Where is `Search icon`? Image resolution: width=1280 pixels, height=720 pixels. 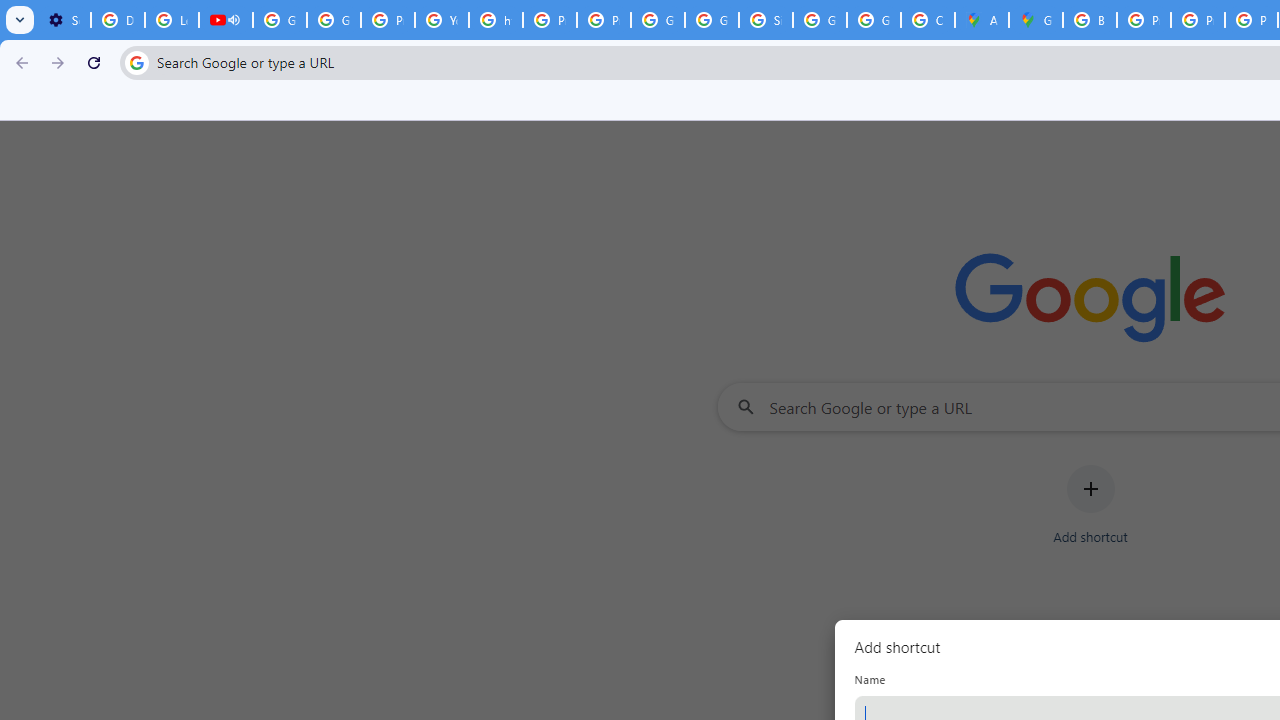 Search icon is located at coordinates (136, 62).